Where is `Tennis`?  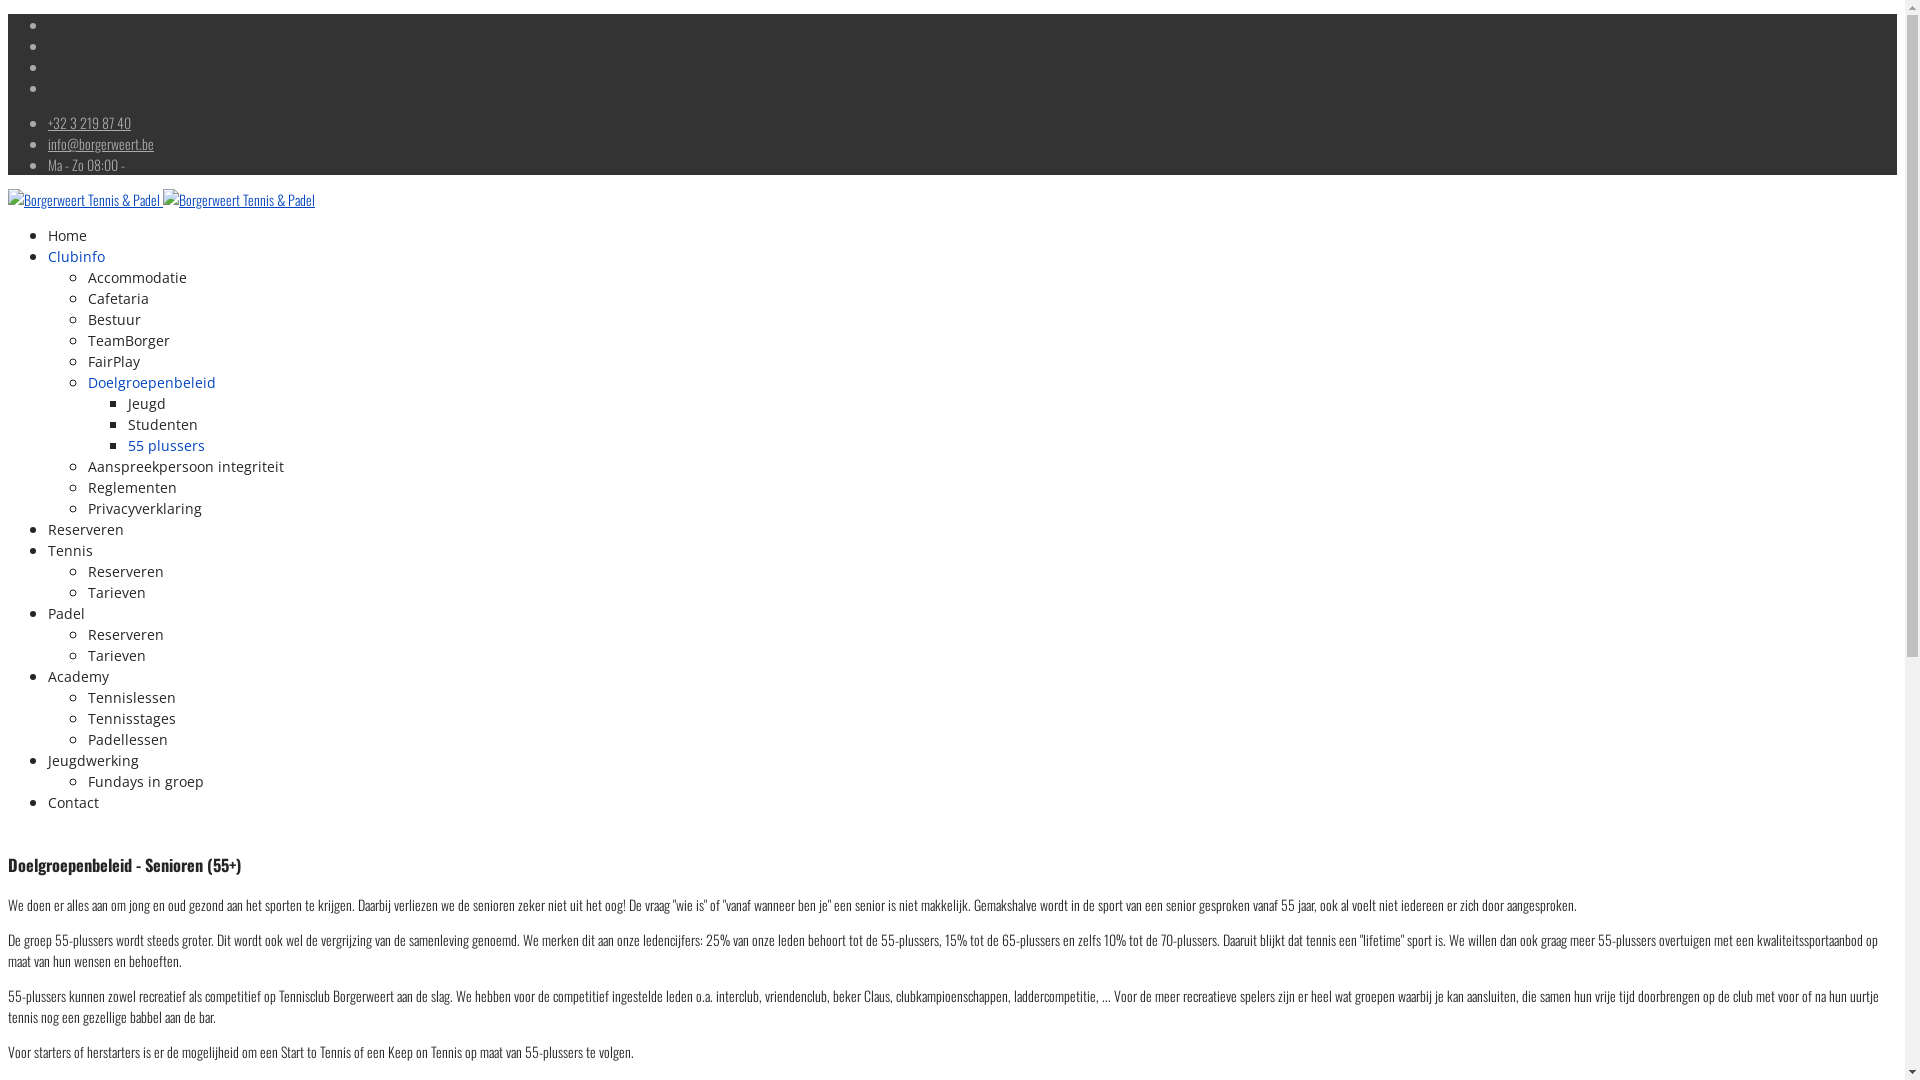
Tennis is located at coordinates (70, 550).